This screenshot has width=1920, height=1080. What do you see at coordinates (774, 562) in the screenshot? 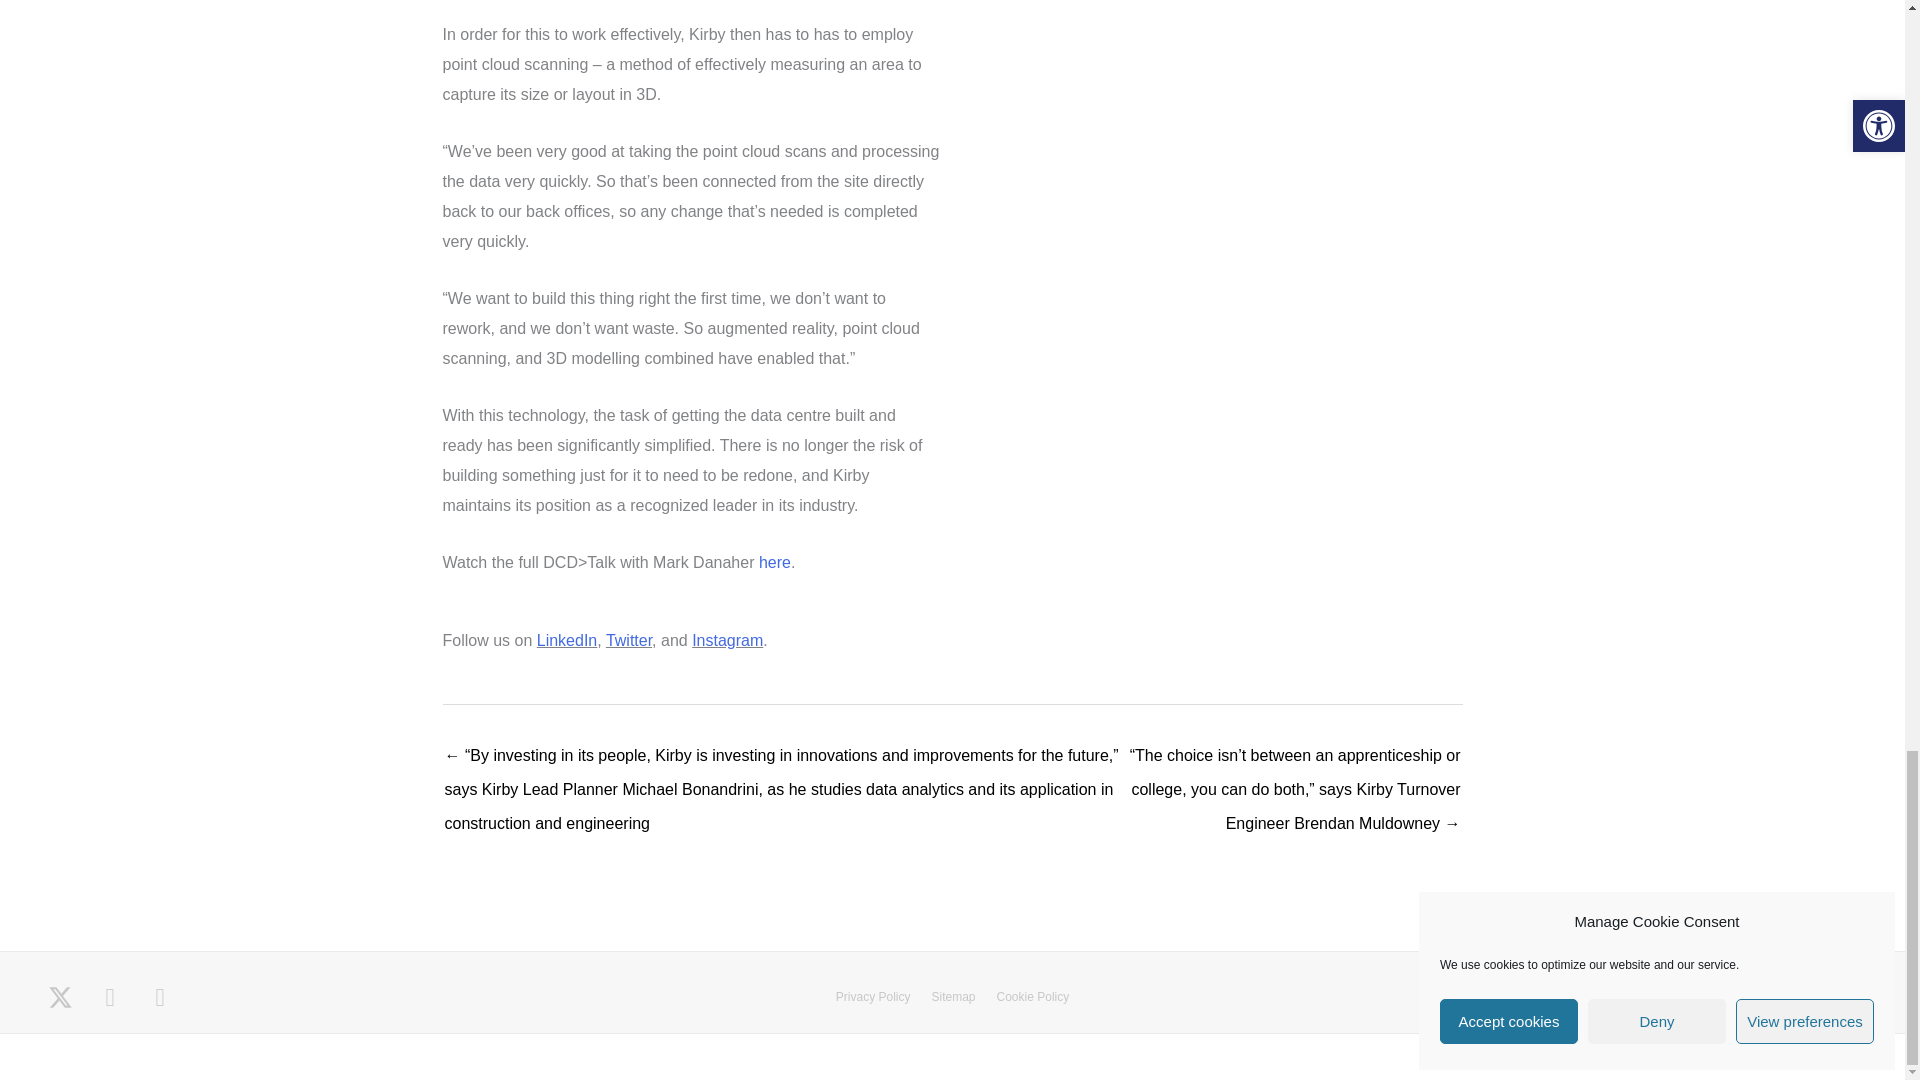
I see `here` at bounding box center [774, 562].